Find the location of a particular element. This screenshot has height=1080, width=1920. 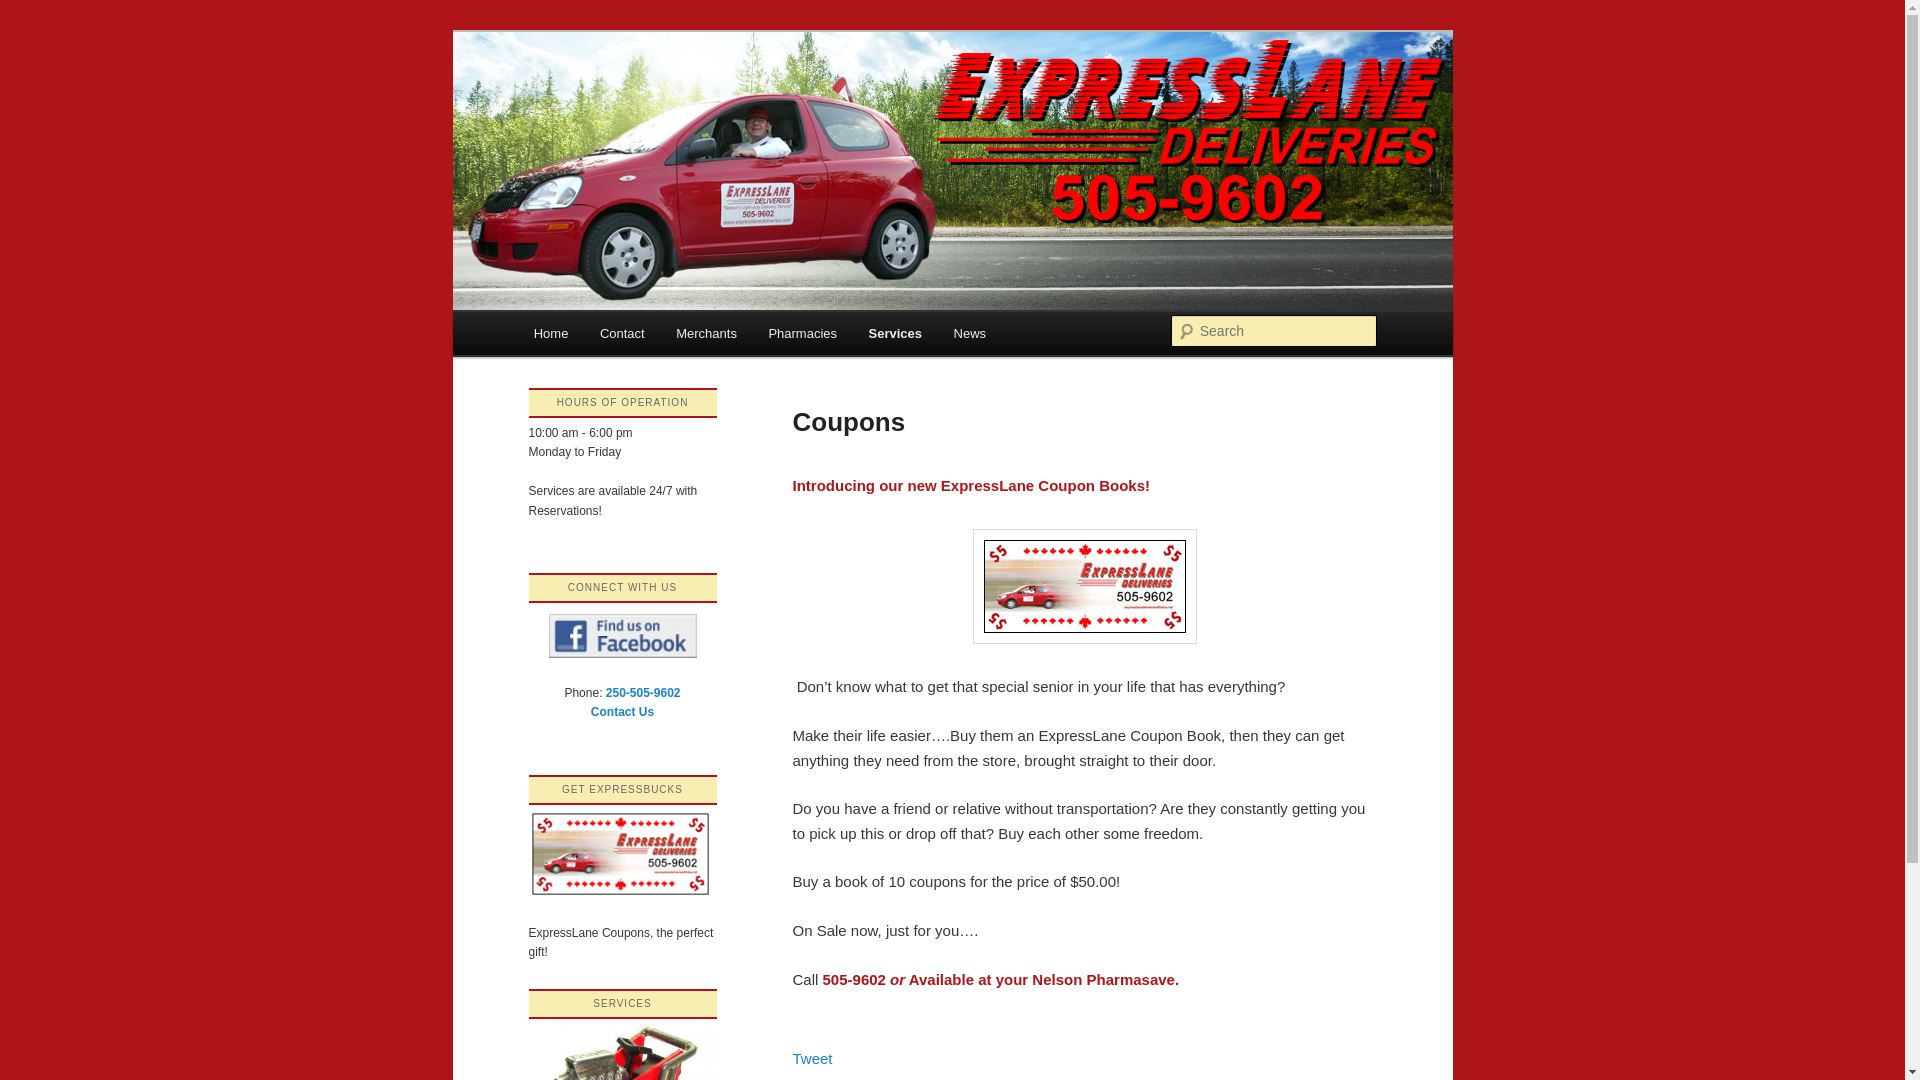

Expresslane Deliveries is located at coordinates (691, 104).